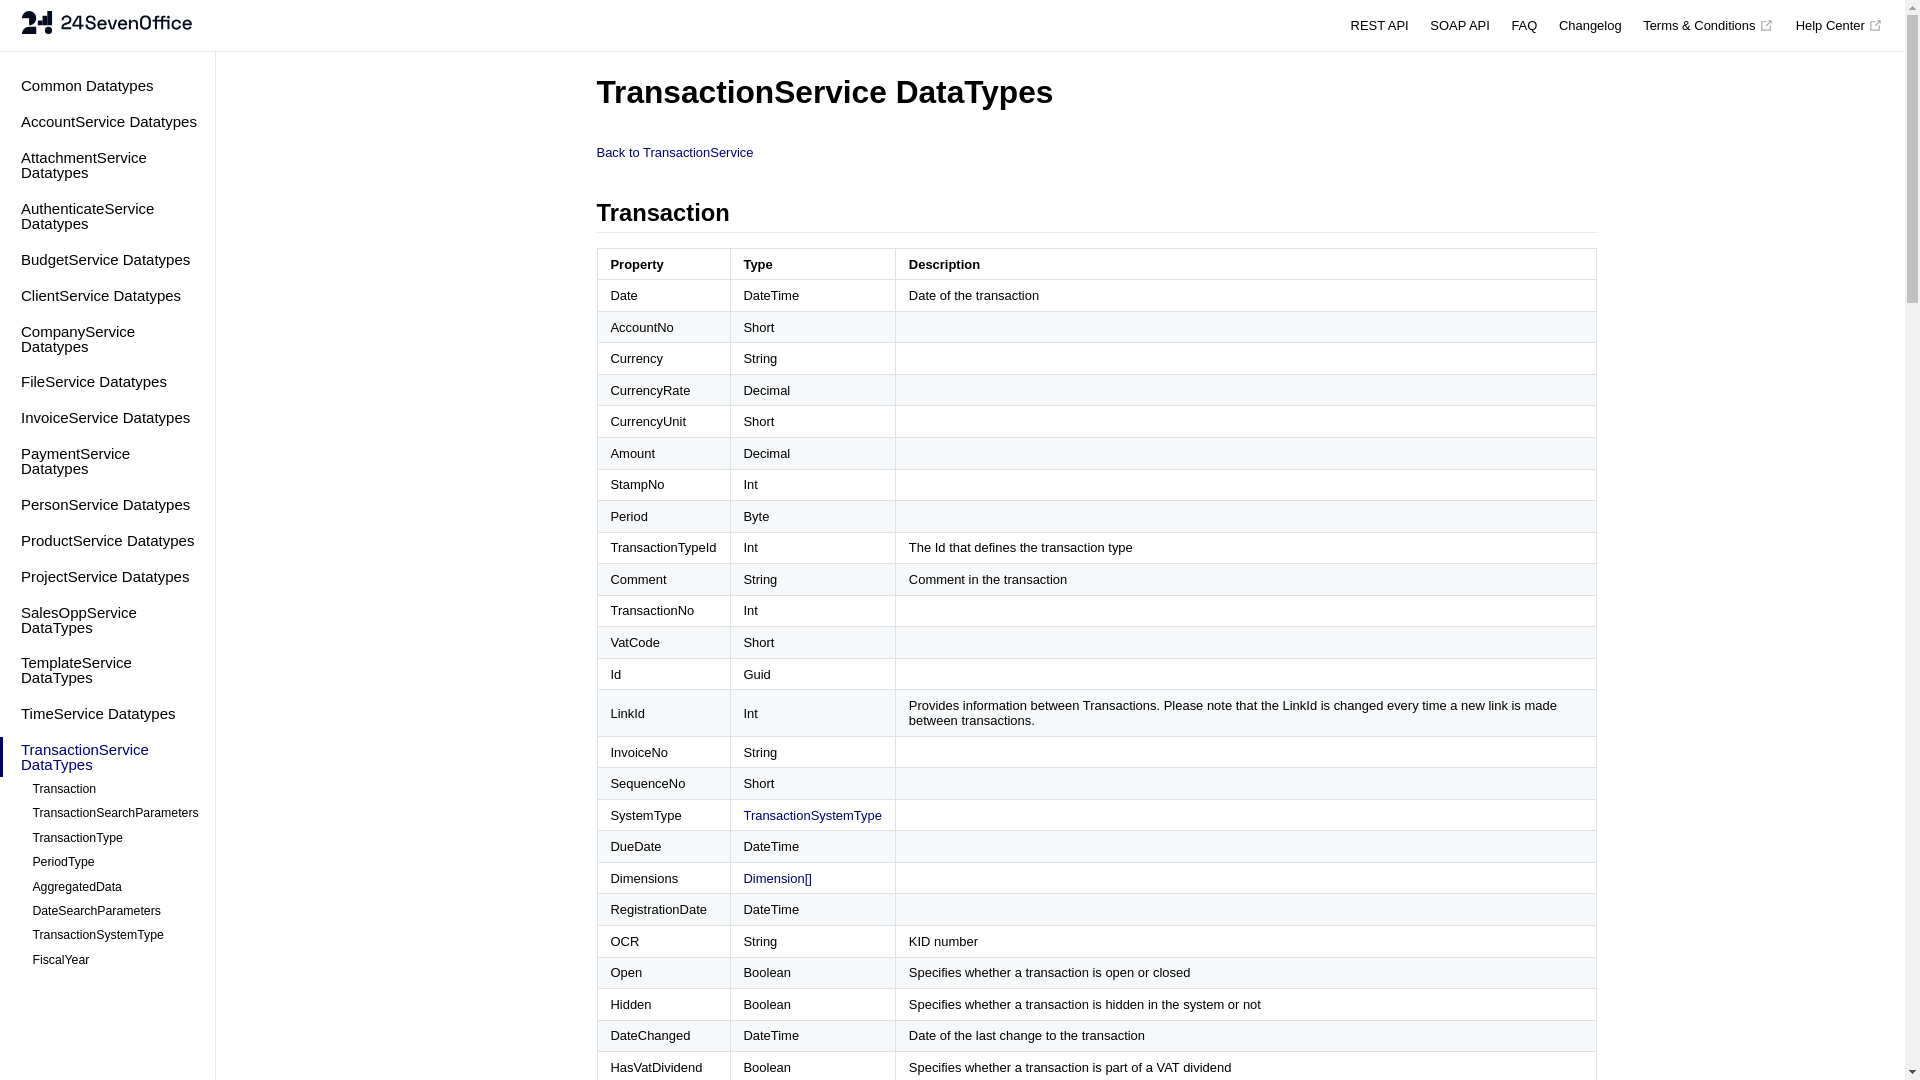  What do you see at coordinates (1524, 26) in the screenshot?
I see `FAQ` at bounding box center [1524, 26].